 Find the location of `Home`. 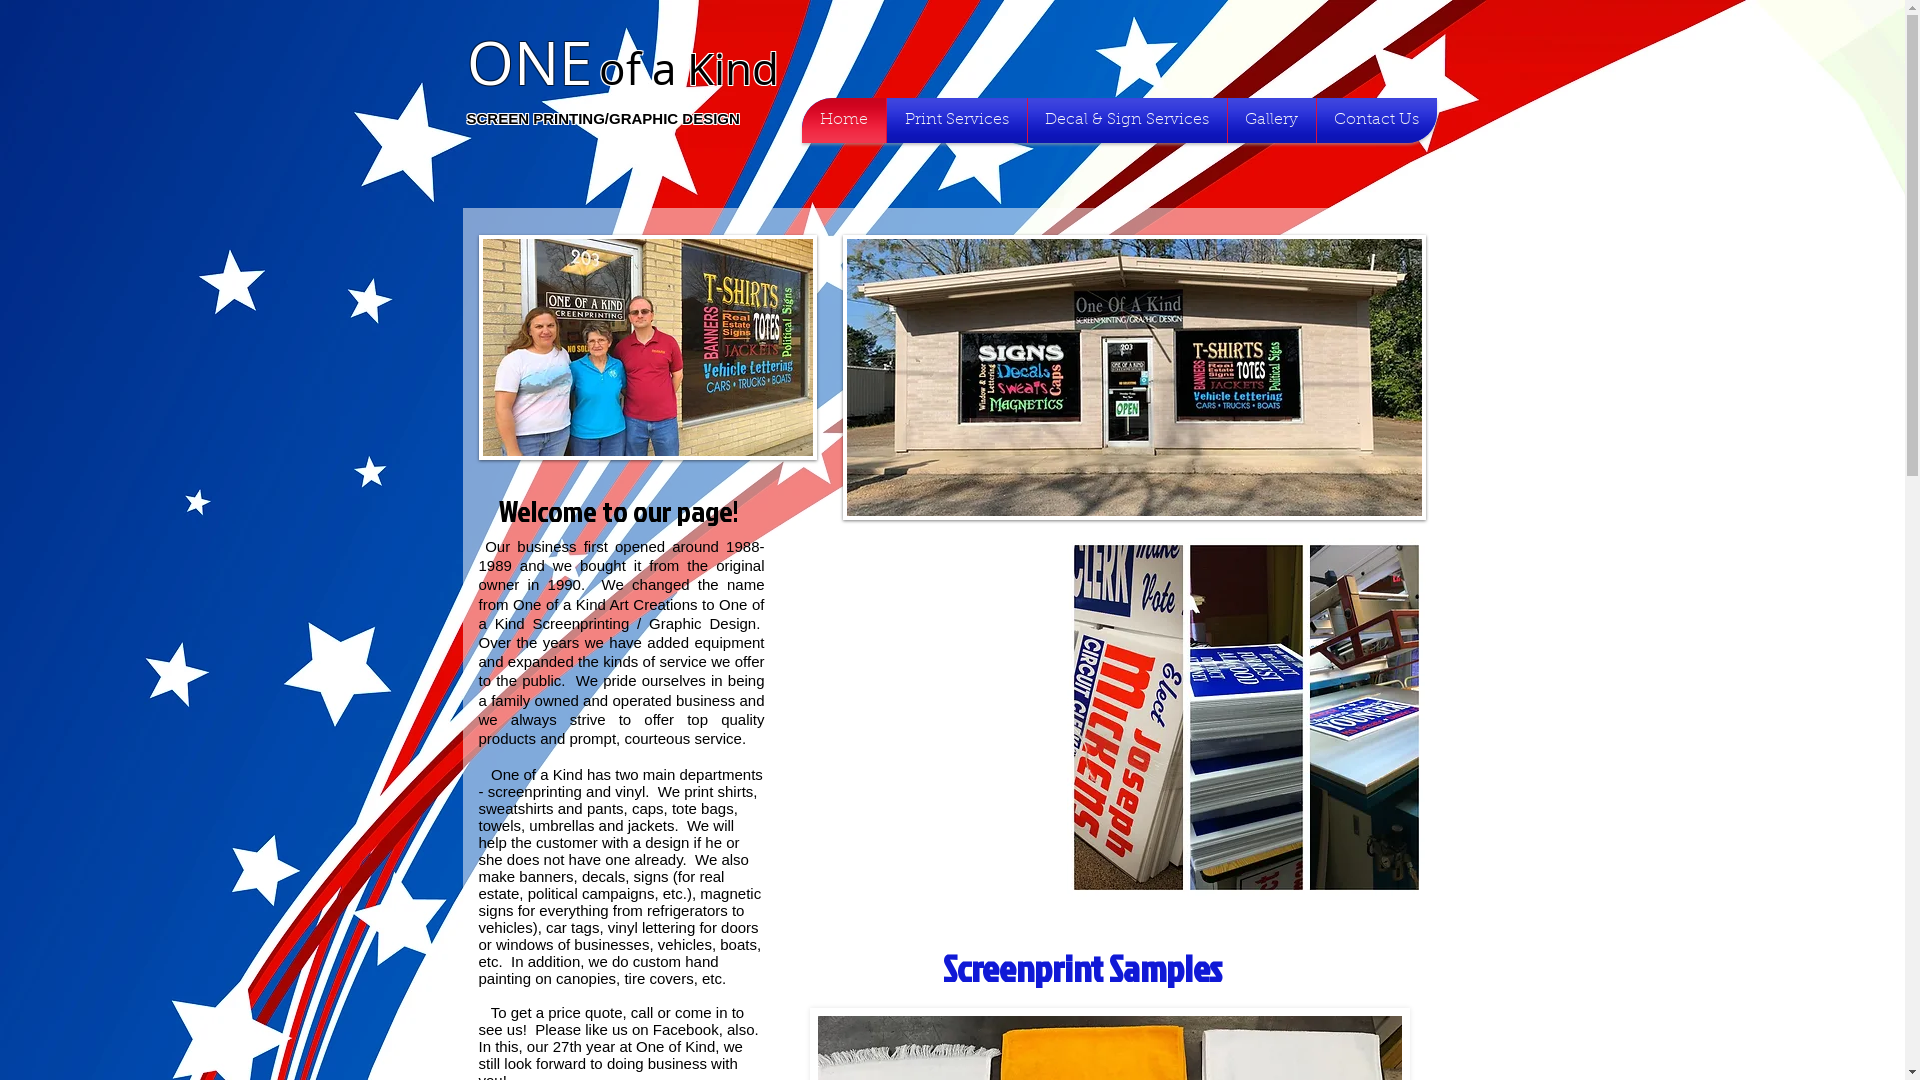

Home is located at coordinates (844, 120).